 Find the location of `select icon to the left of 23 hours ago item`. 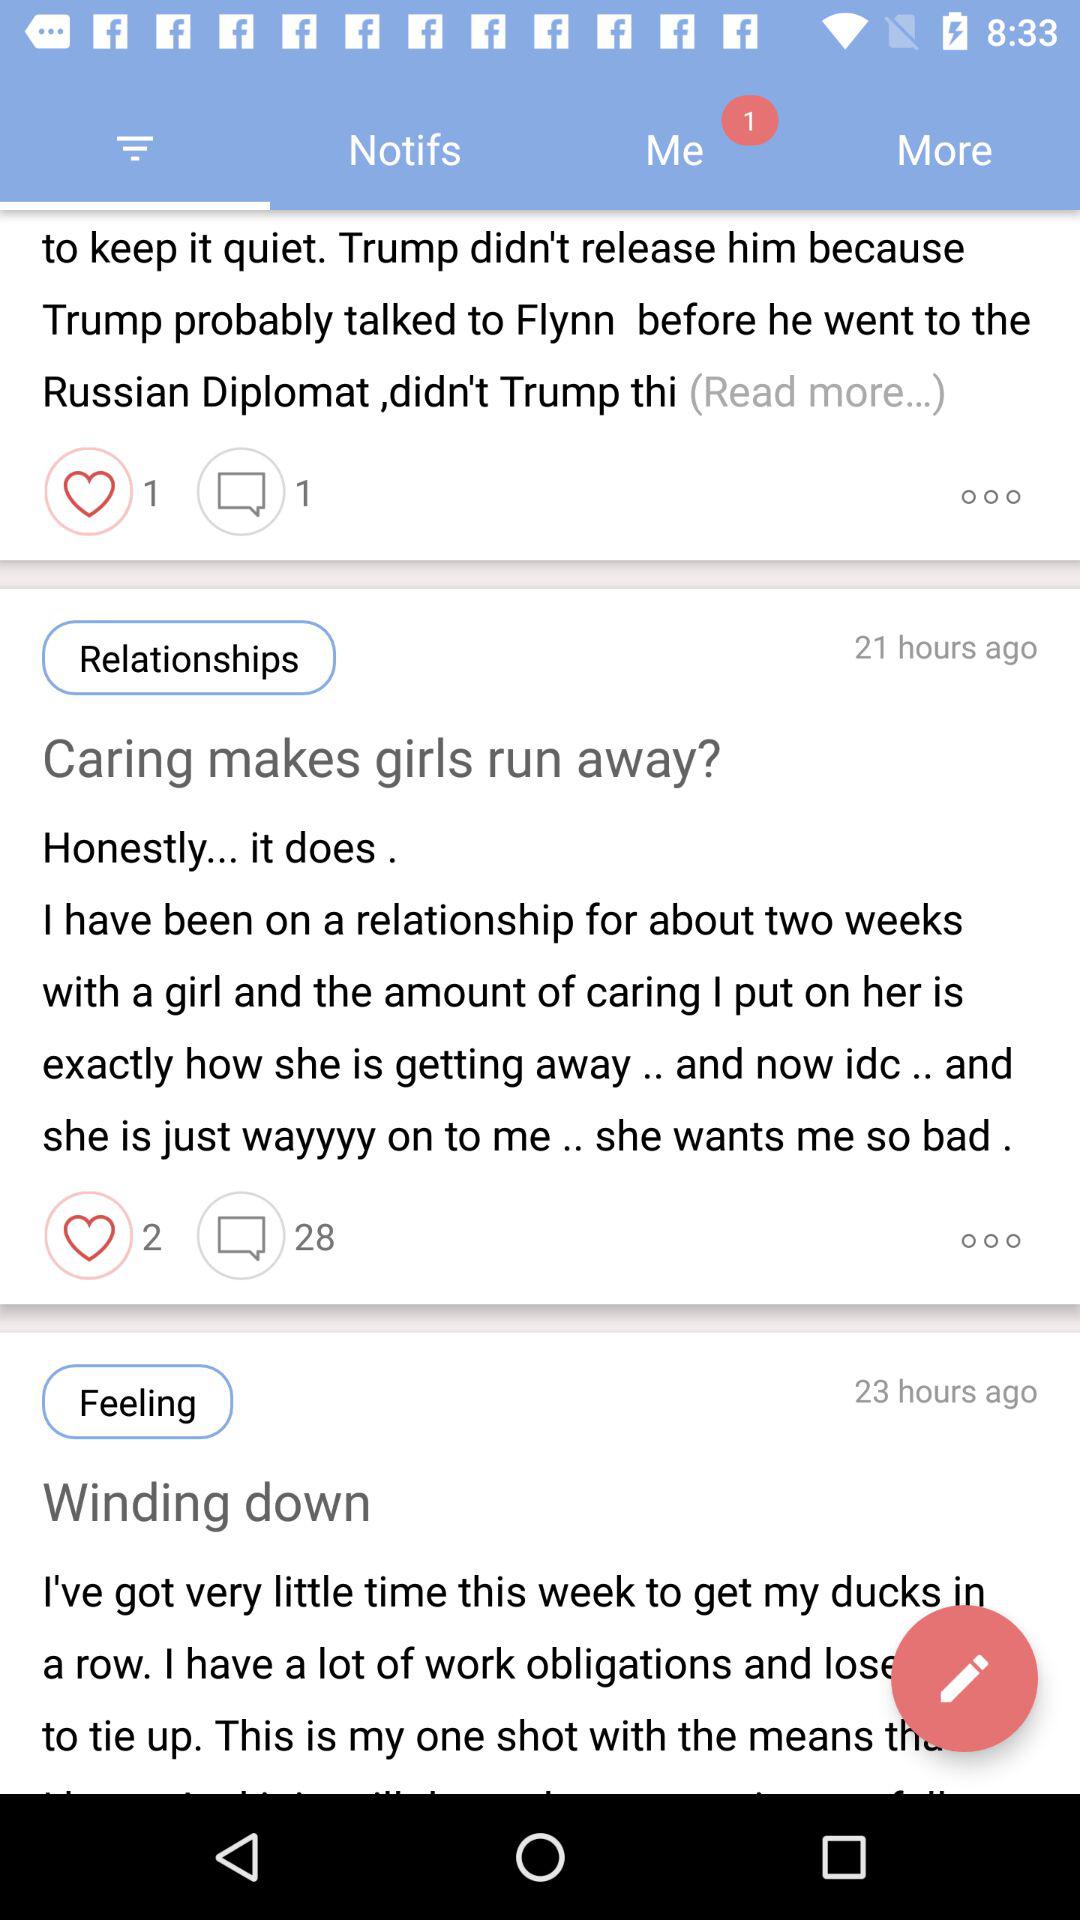

select icon to the left of 23 hours ago item is located at coordinates (138, 1402).